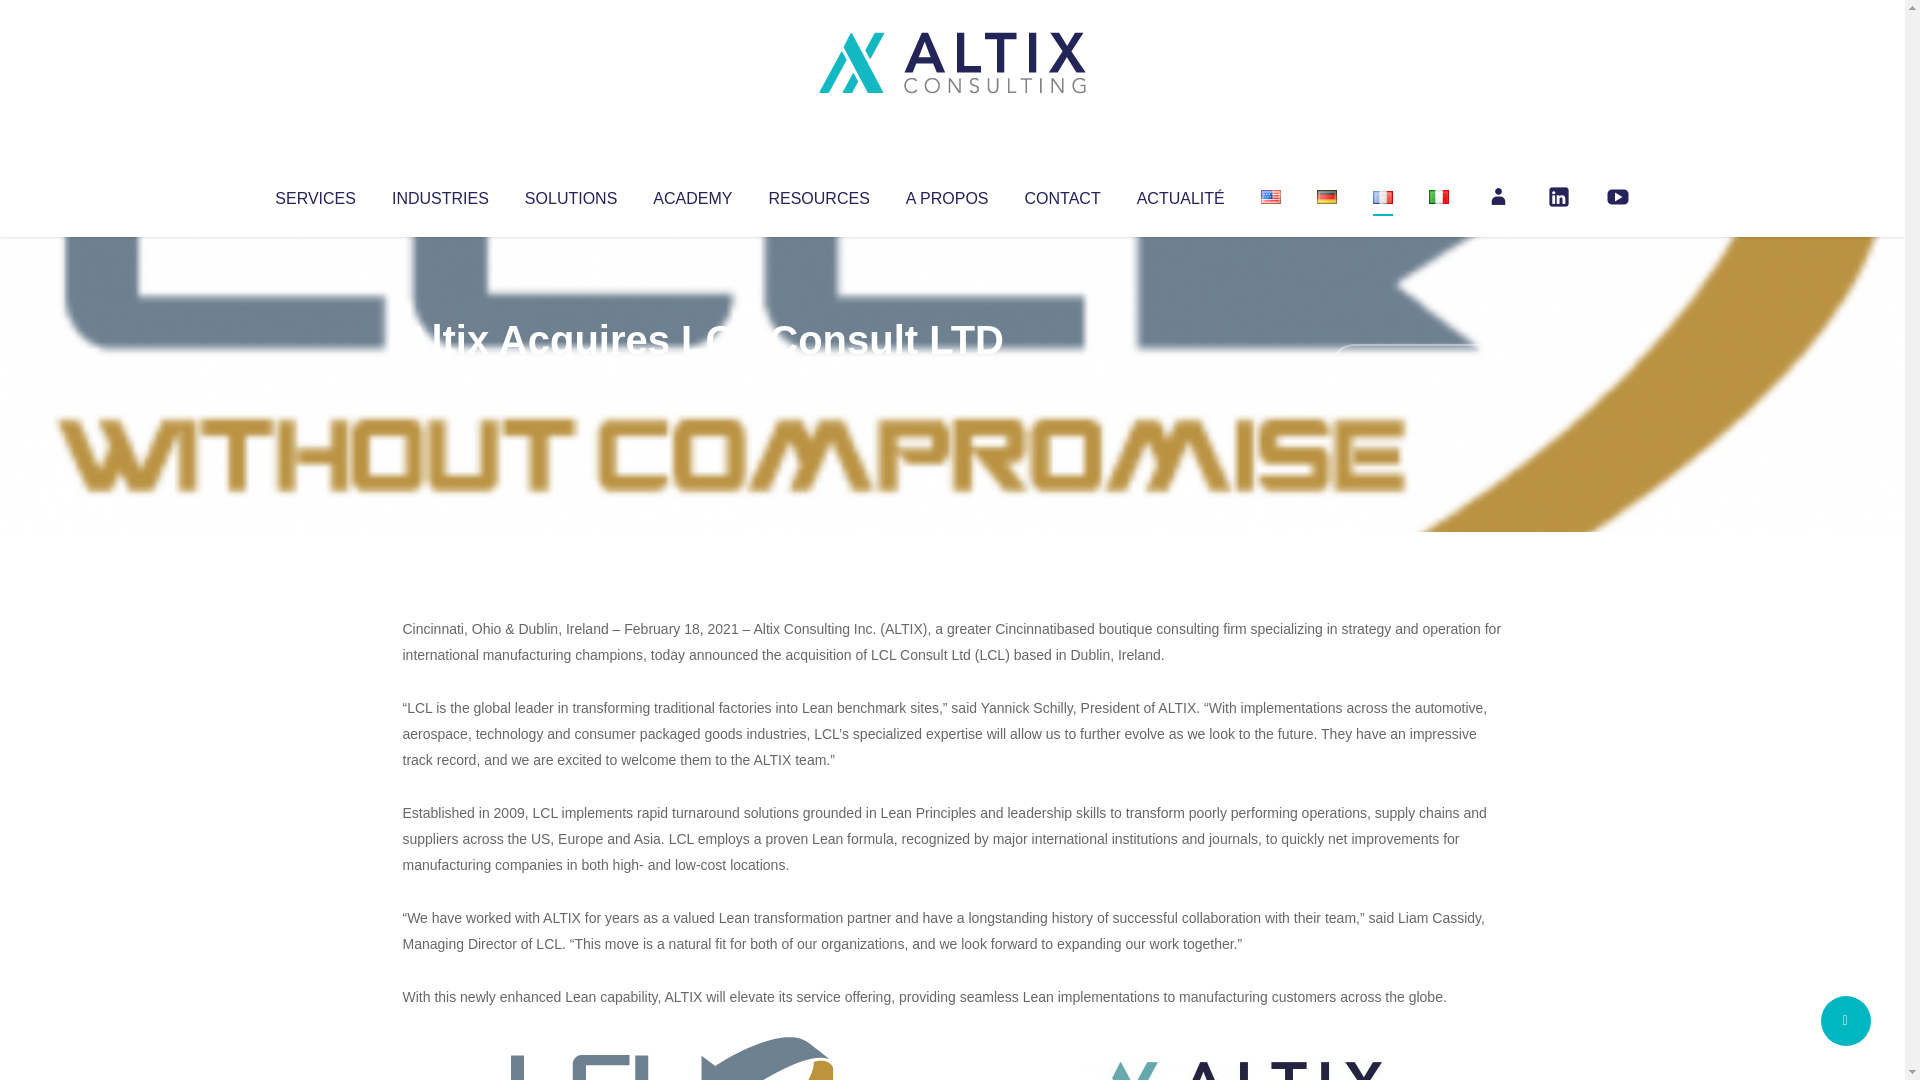 This screenshot has height=1080, width=1920. What do you see at coordinates (818, 194) in the screenshot?
I see `RESOURCES` at bounding box center [818, 194].